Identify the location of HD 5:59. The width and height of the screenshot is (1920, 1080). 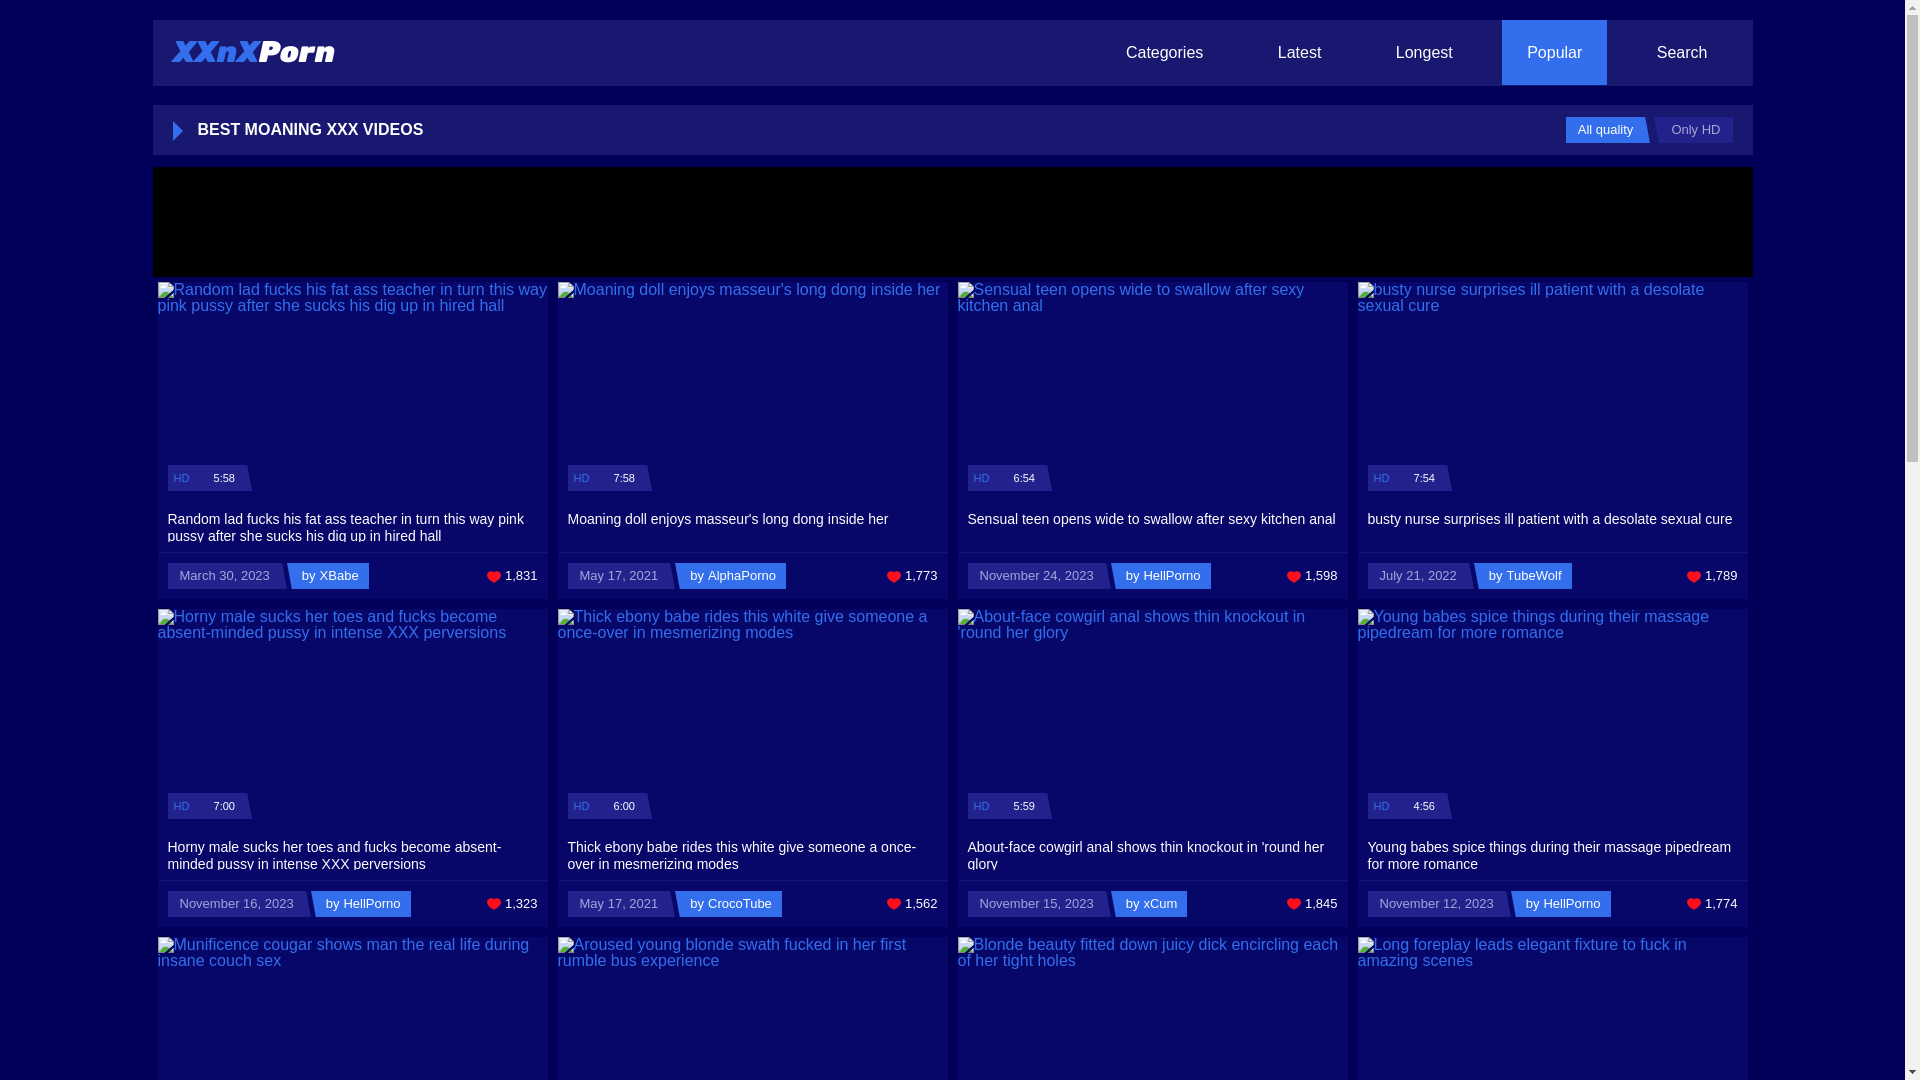
(1153, 718).